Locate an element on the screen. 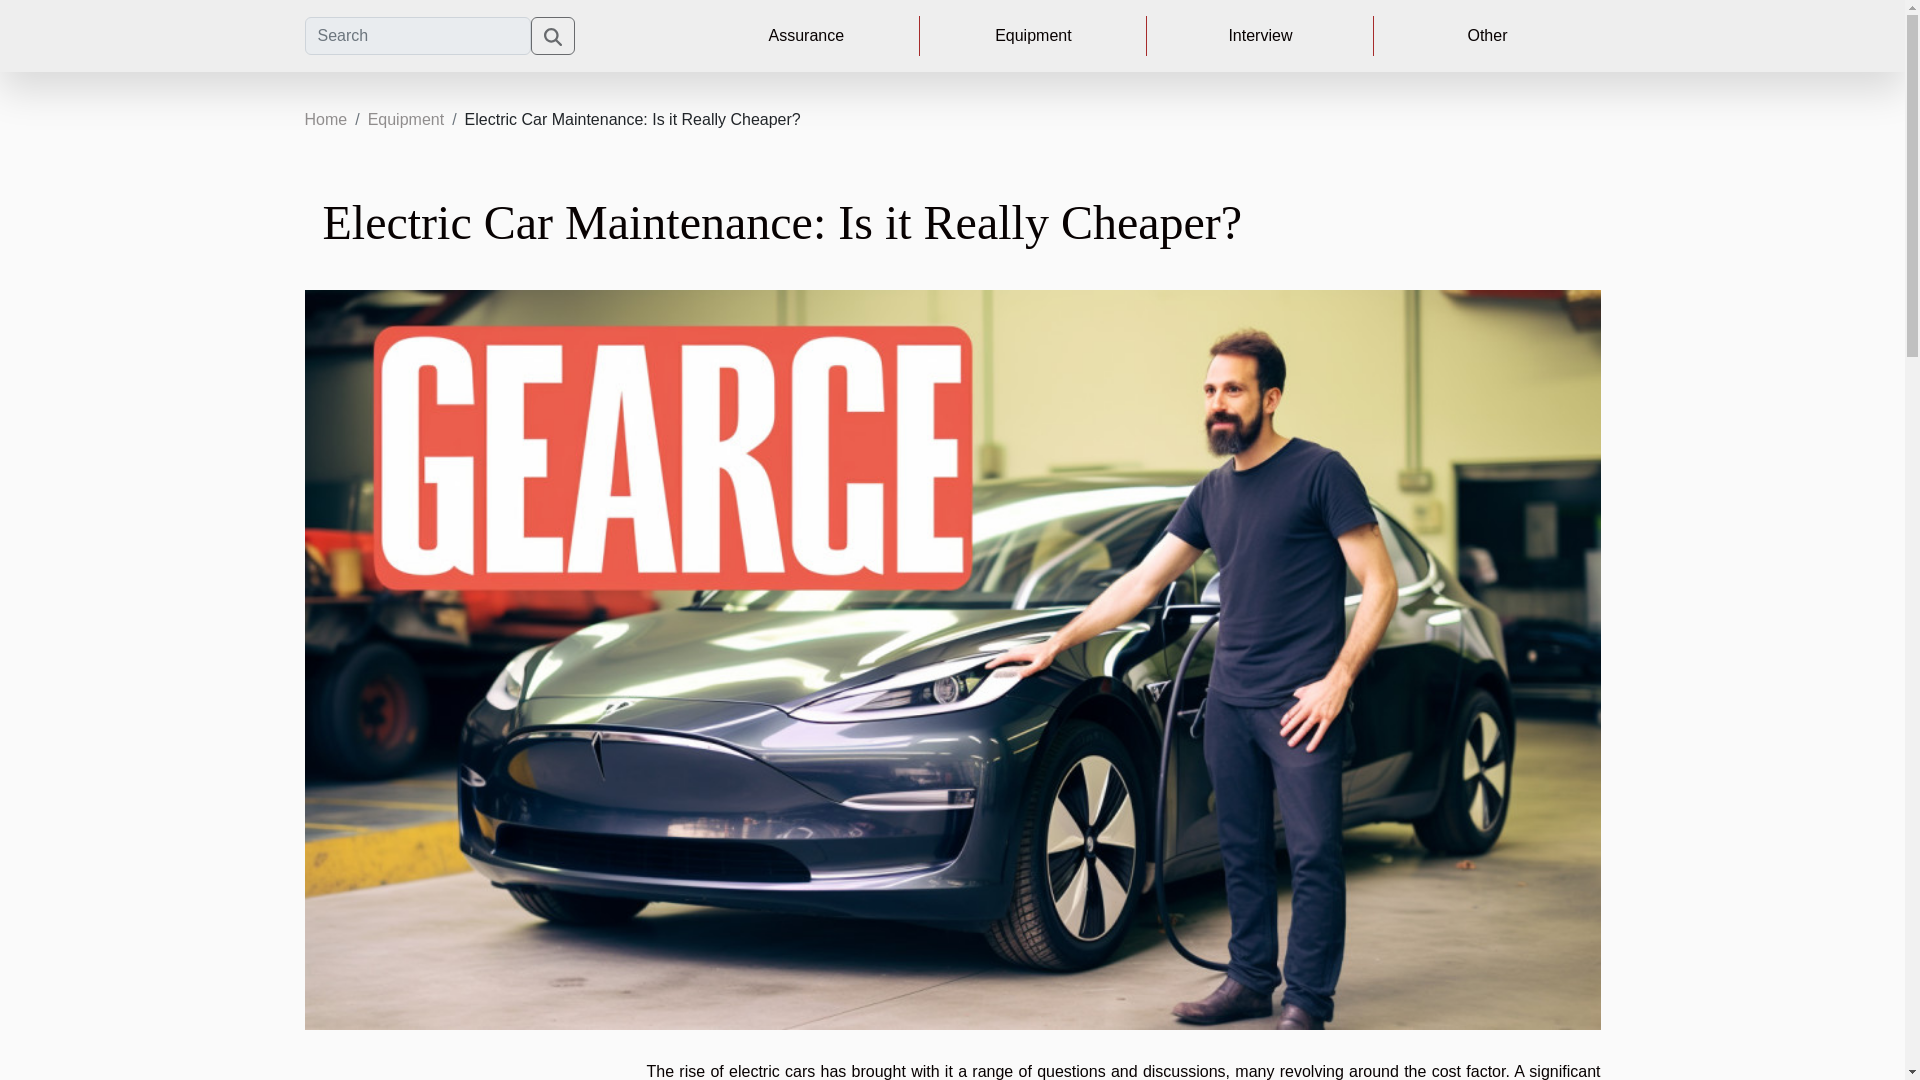 The height and width of the screenshot is (1080, 1920). Assurance is located at coordinates (805, 36).